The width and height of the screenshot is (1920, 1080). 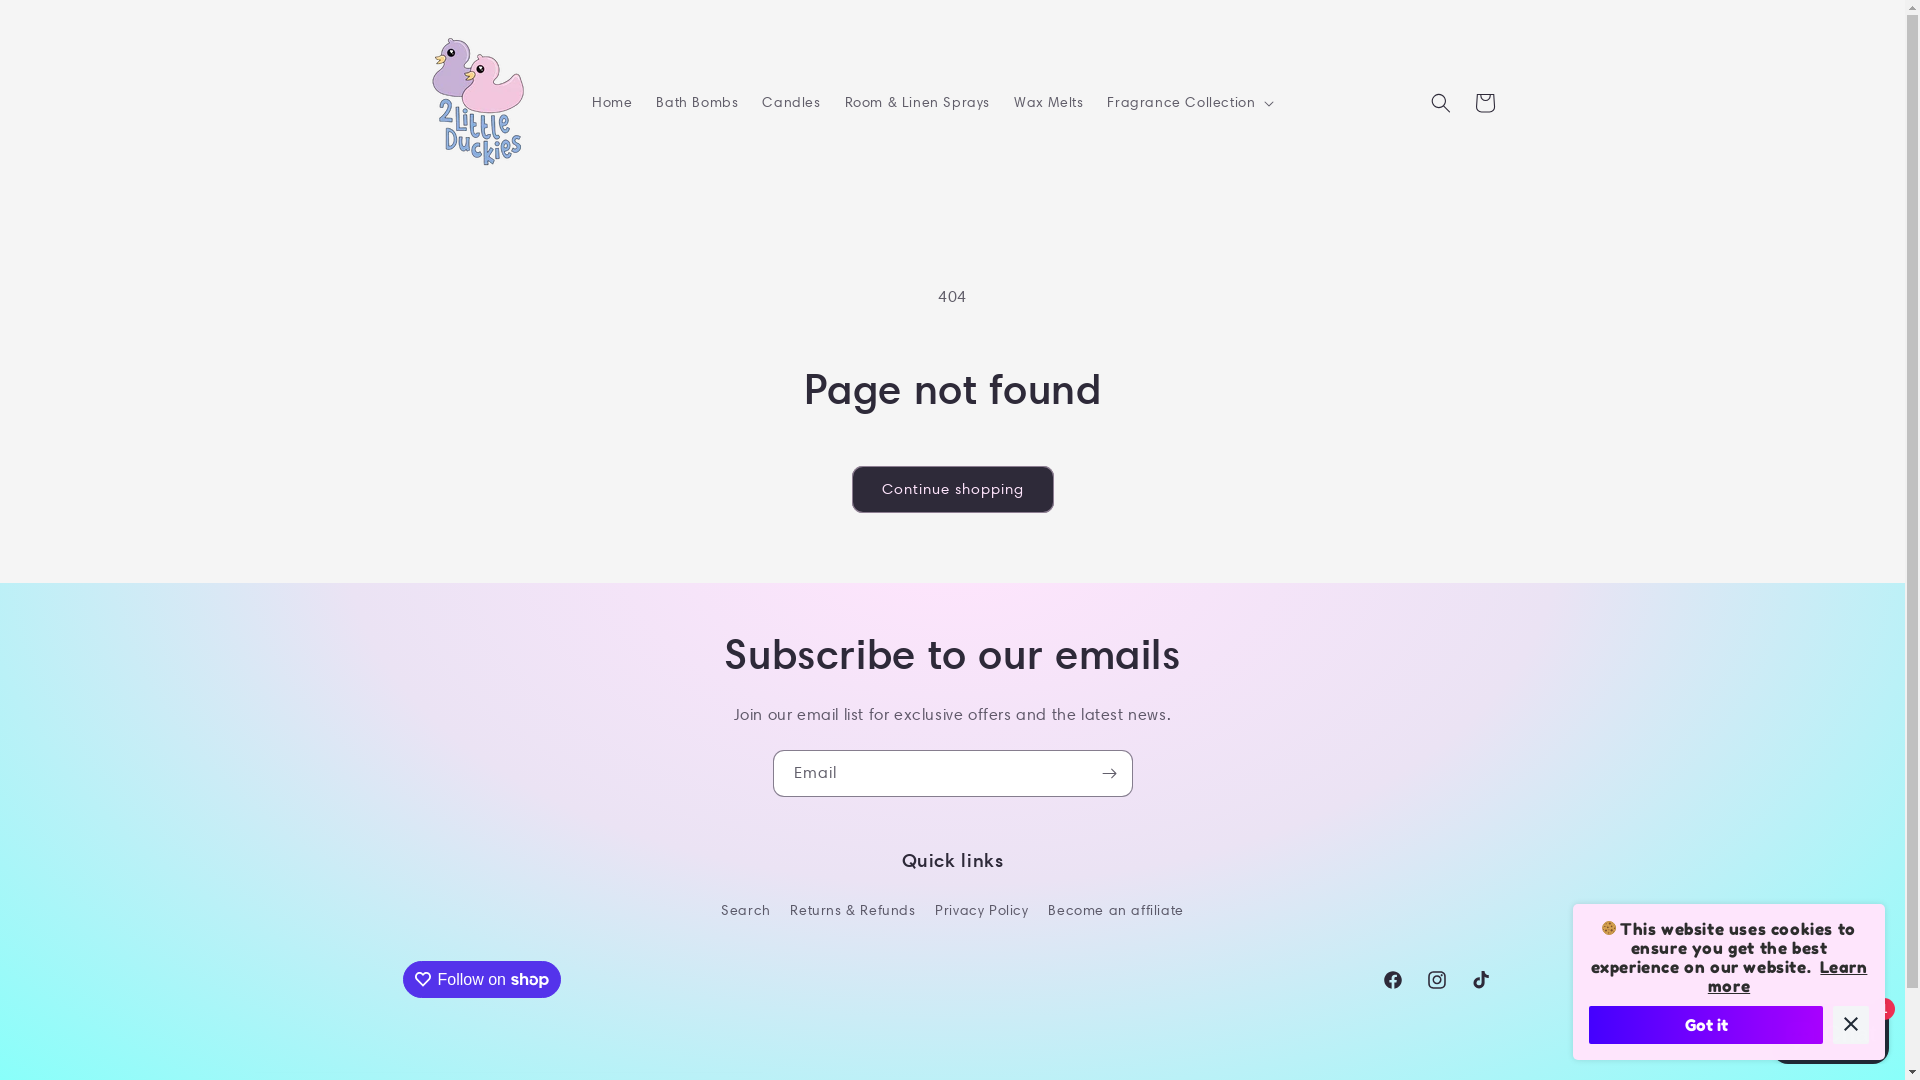 I want to click on Home, so click(x=612, y=102).